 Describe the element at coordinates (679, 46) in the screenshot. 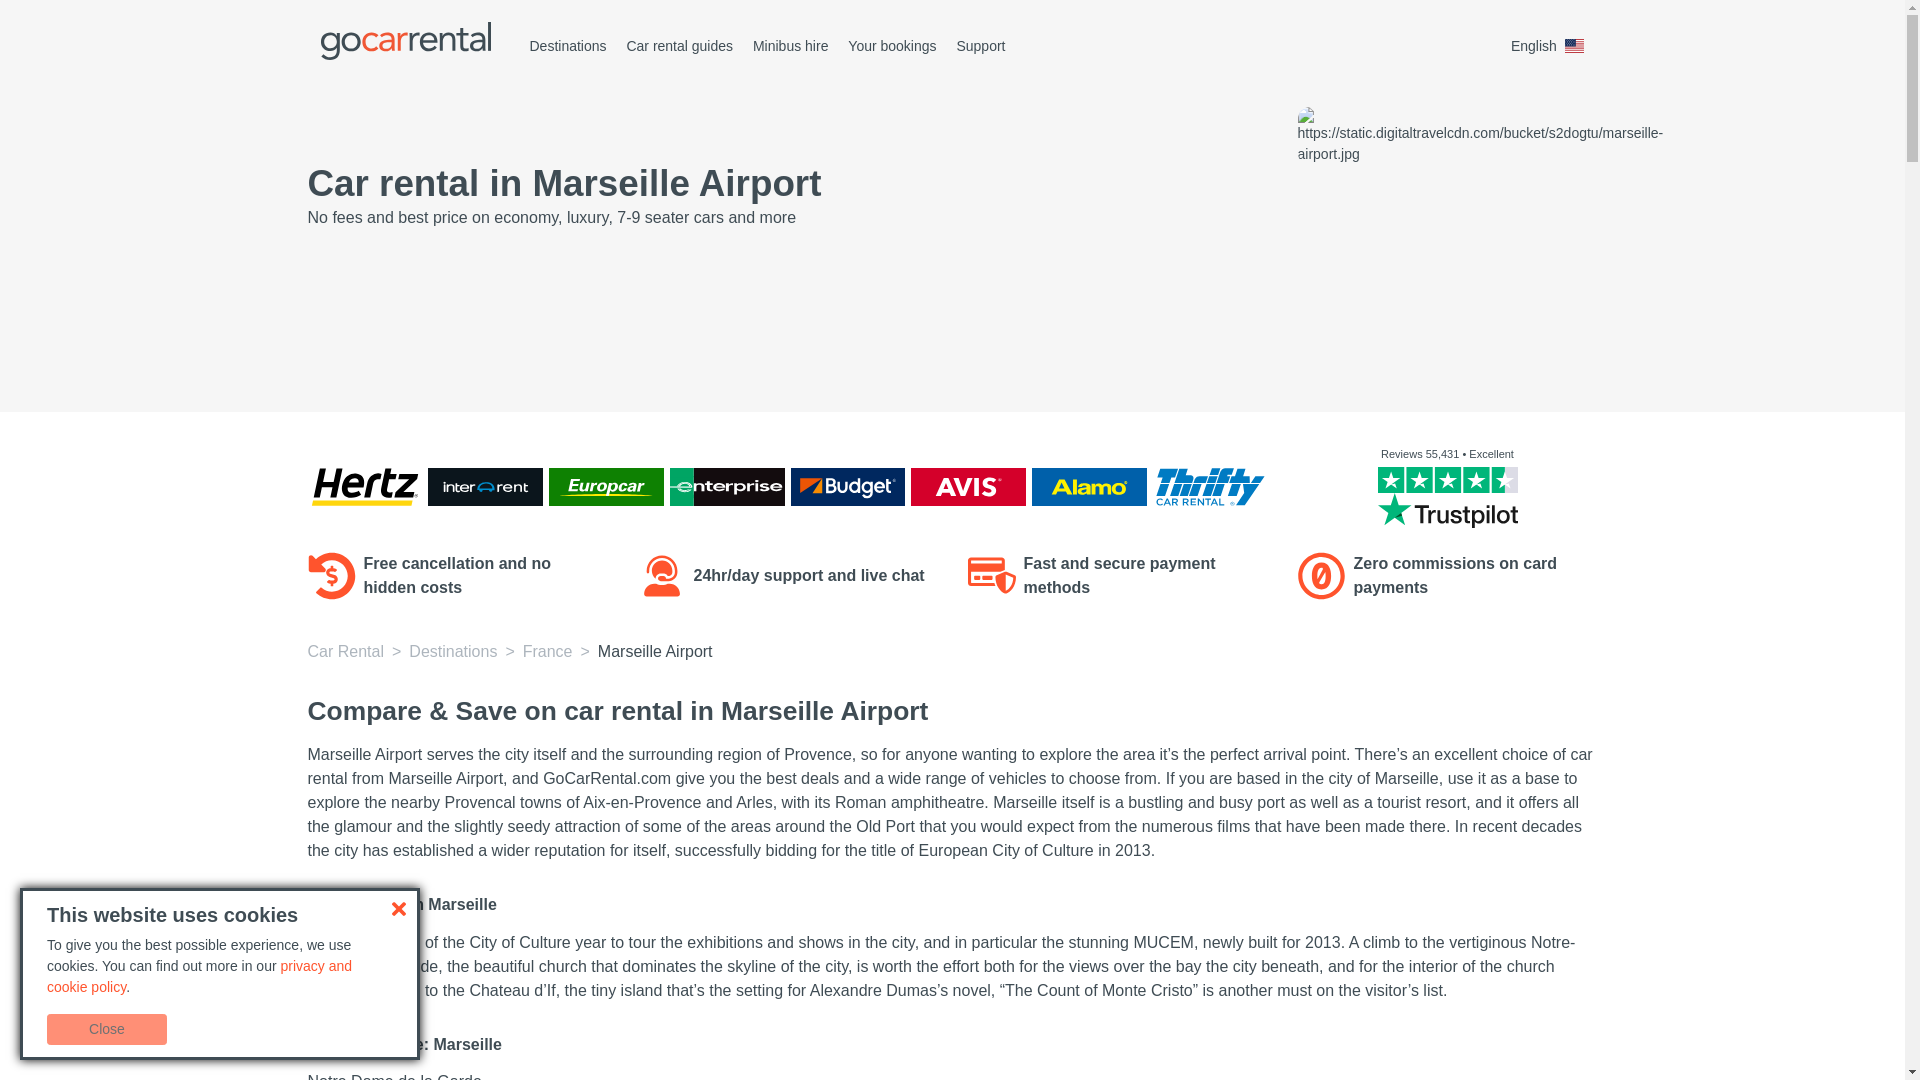

I see `Car rental guides` at that location.